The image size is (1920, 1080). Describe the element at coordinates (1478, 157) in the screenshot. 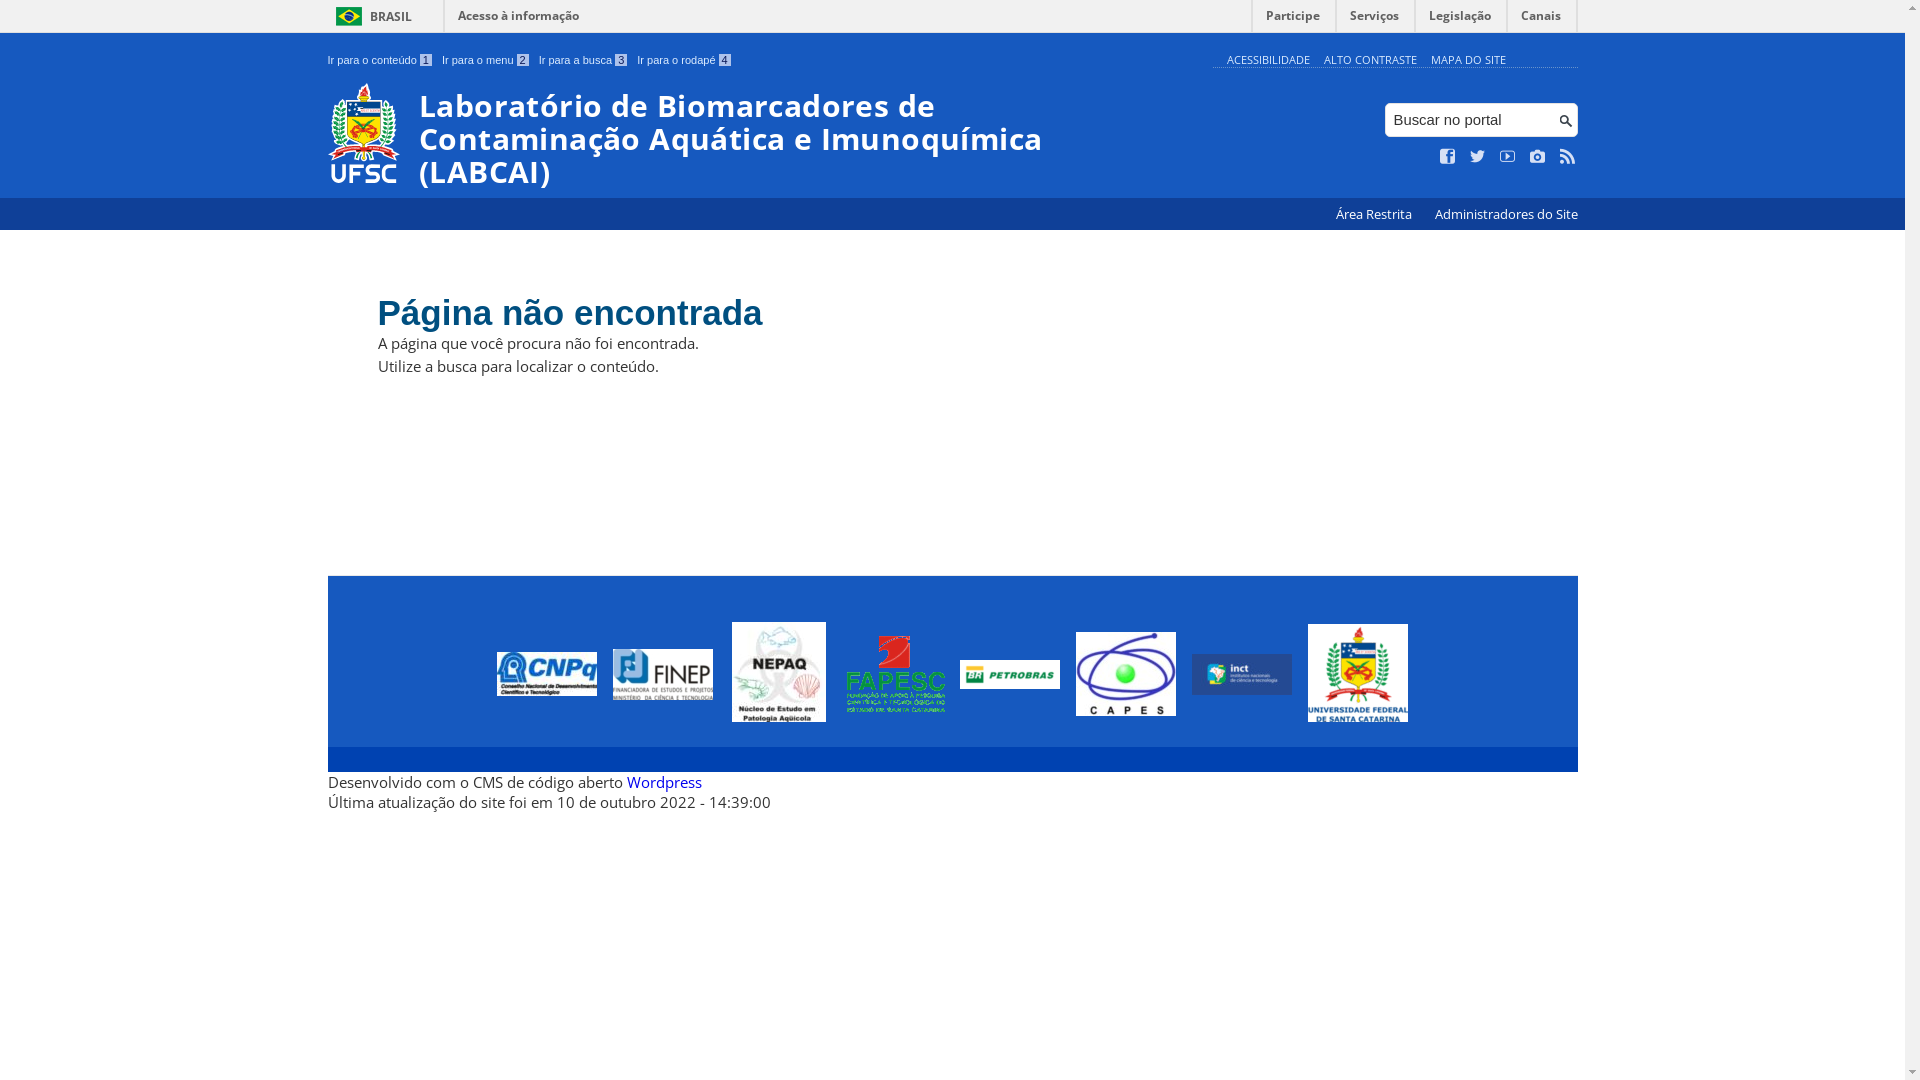

I see `Siga no Twitter` at that location.